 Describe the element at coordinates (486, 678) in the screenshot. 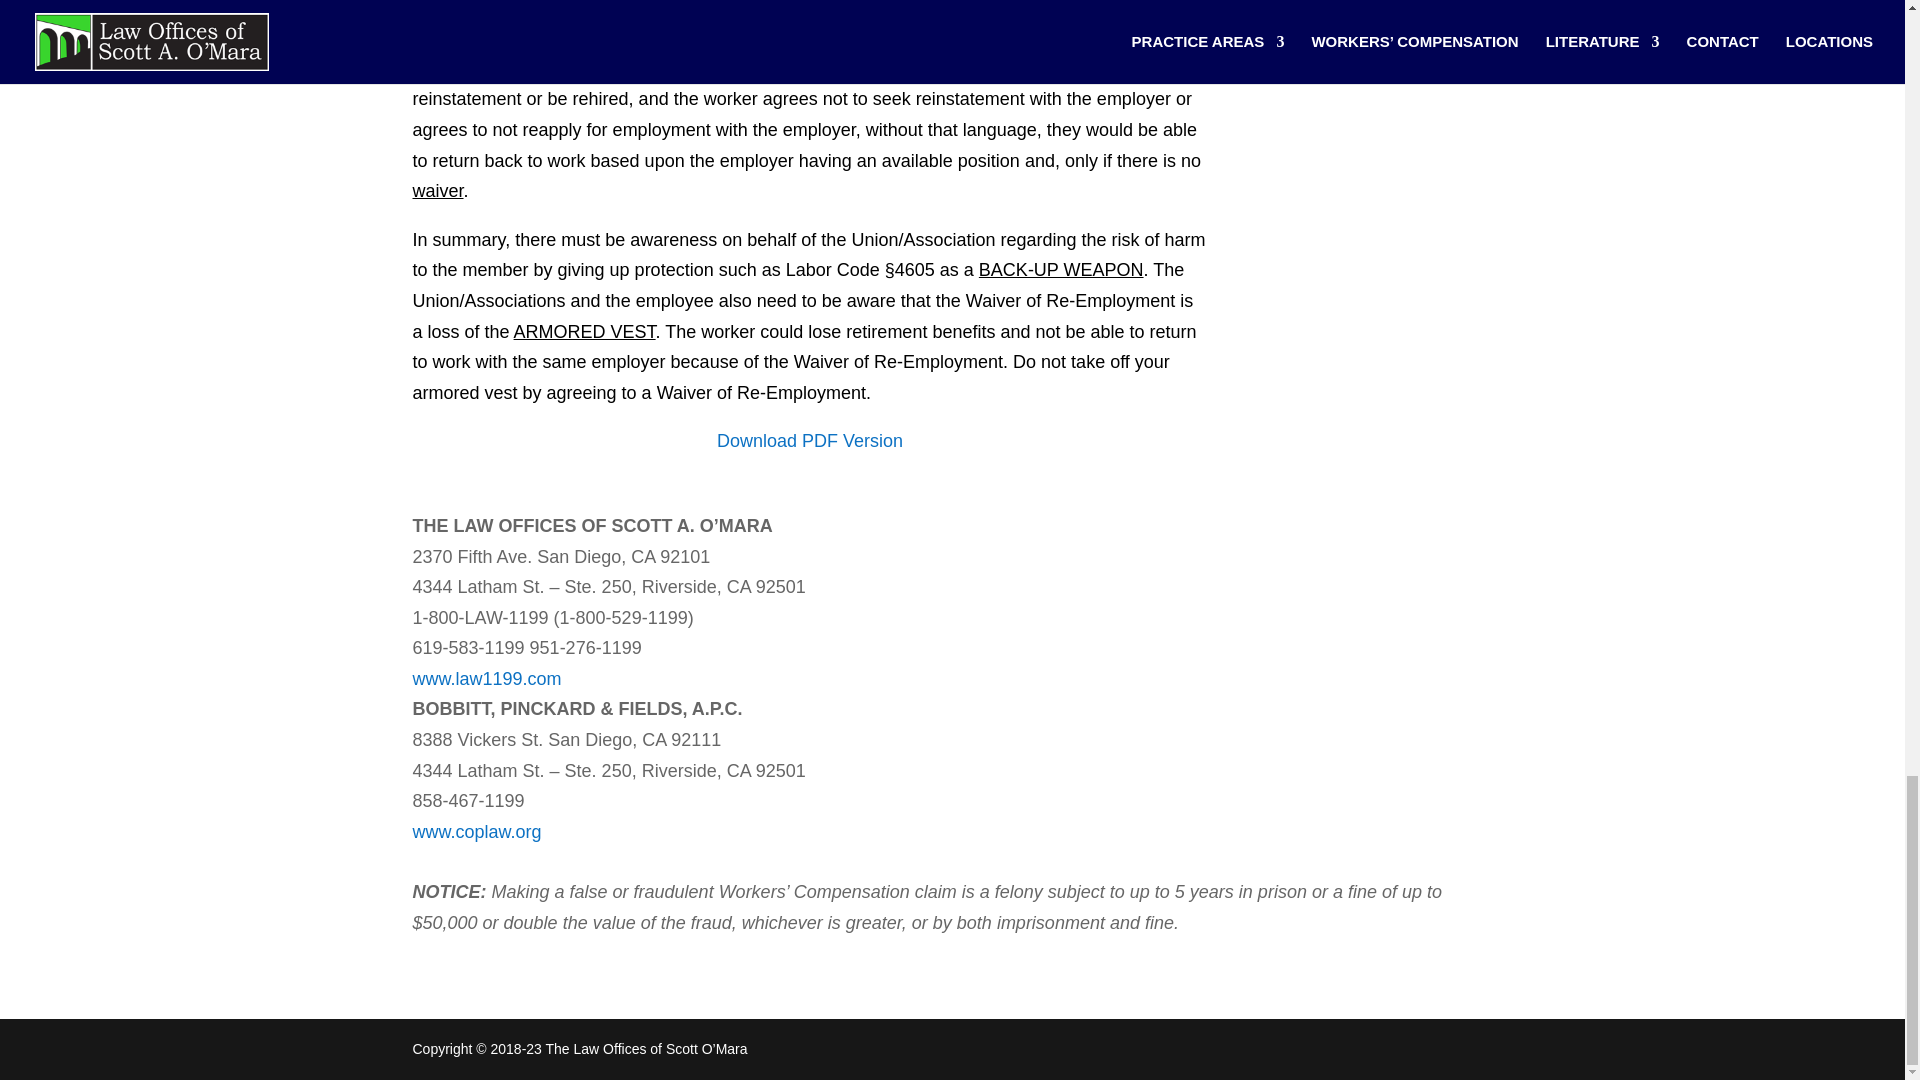

I see `www.law1199.com` at that location.